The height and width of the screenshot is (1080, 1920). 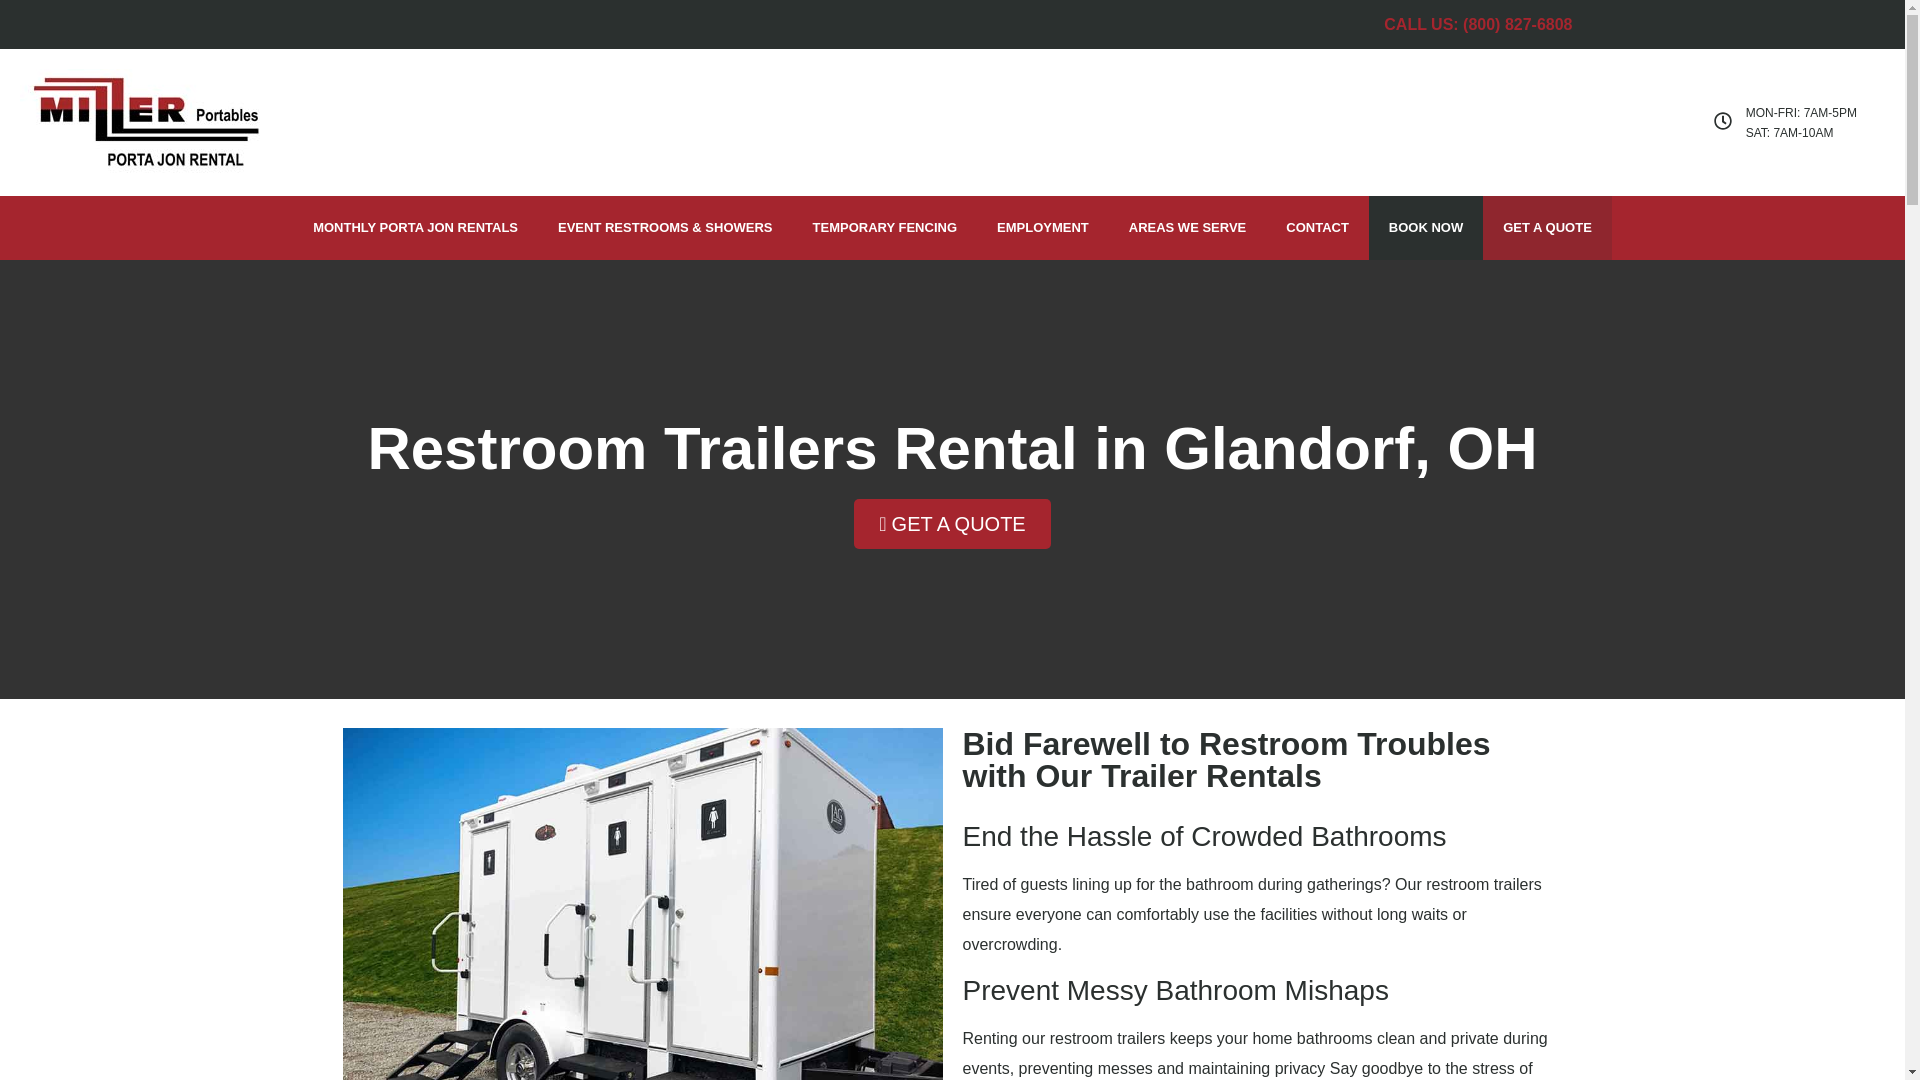 I want to click on TEMPORARY FENCING, so click(x=884, y=228).